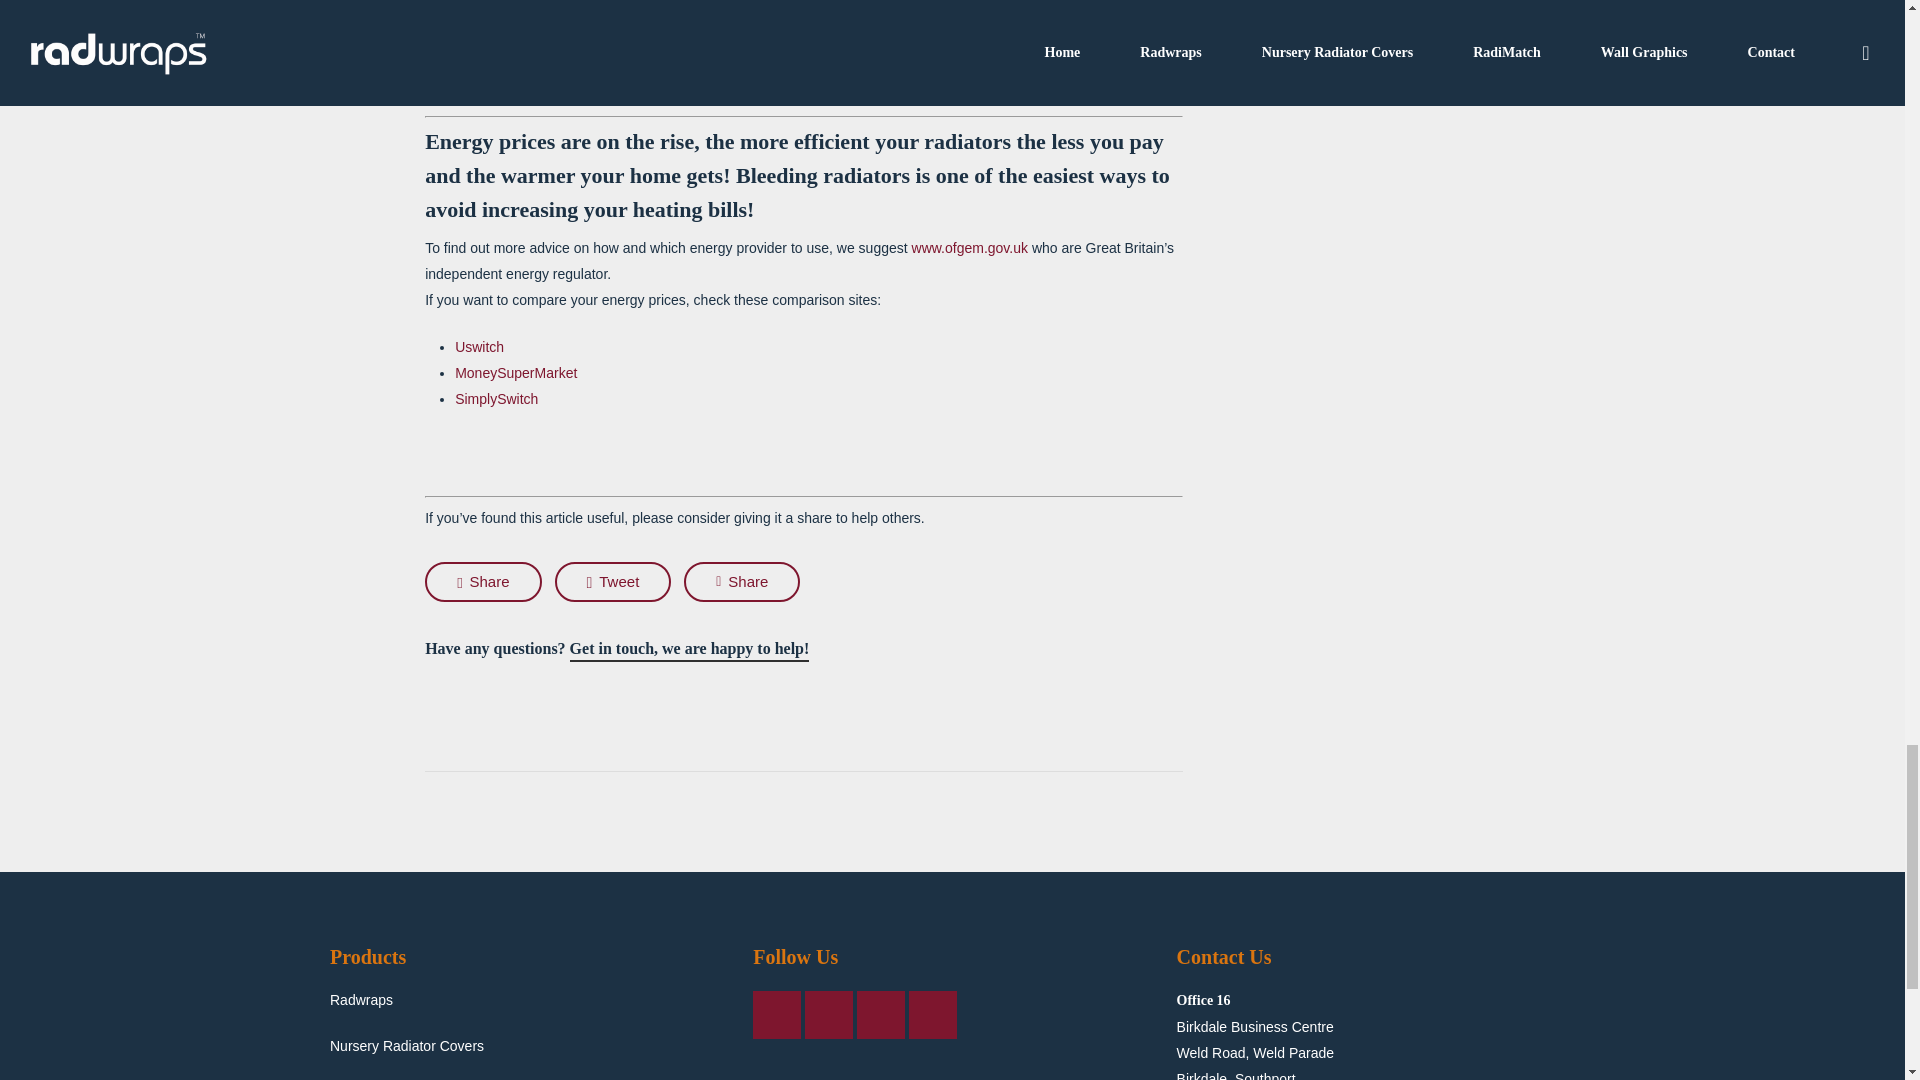 The height and width of the screenshot is (1080, 1920). Describe the element at coordinates (690, 649) in the screenshot. I see `Get in touch, we are happy to help!` at that location.